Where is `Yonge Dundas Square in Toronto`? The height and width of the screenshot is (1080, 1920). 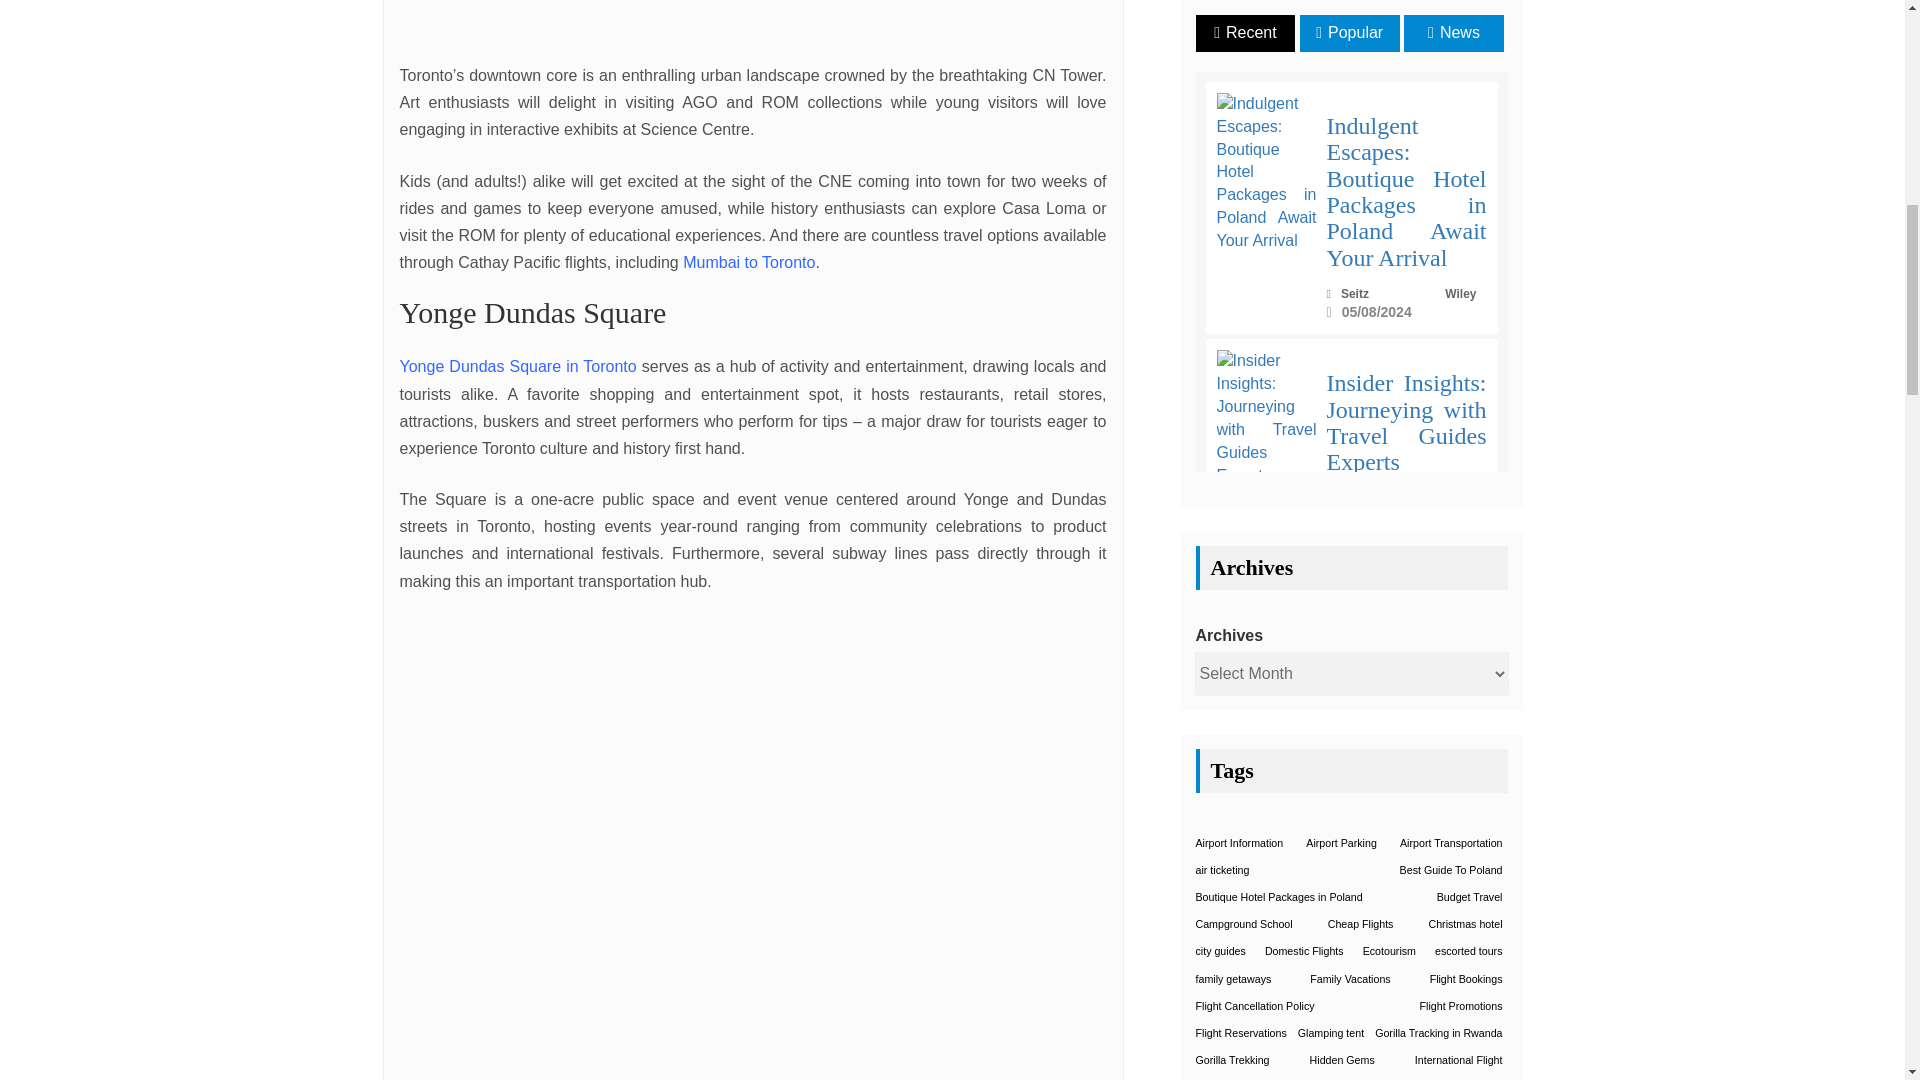
Yonge Dundas Square in Toronto is located at coordinates (518, 366).